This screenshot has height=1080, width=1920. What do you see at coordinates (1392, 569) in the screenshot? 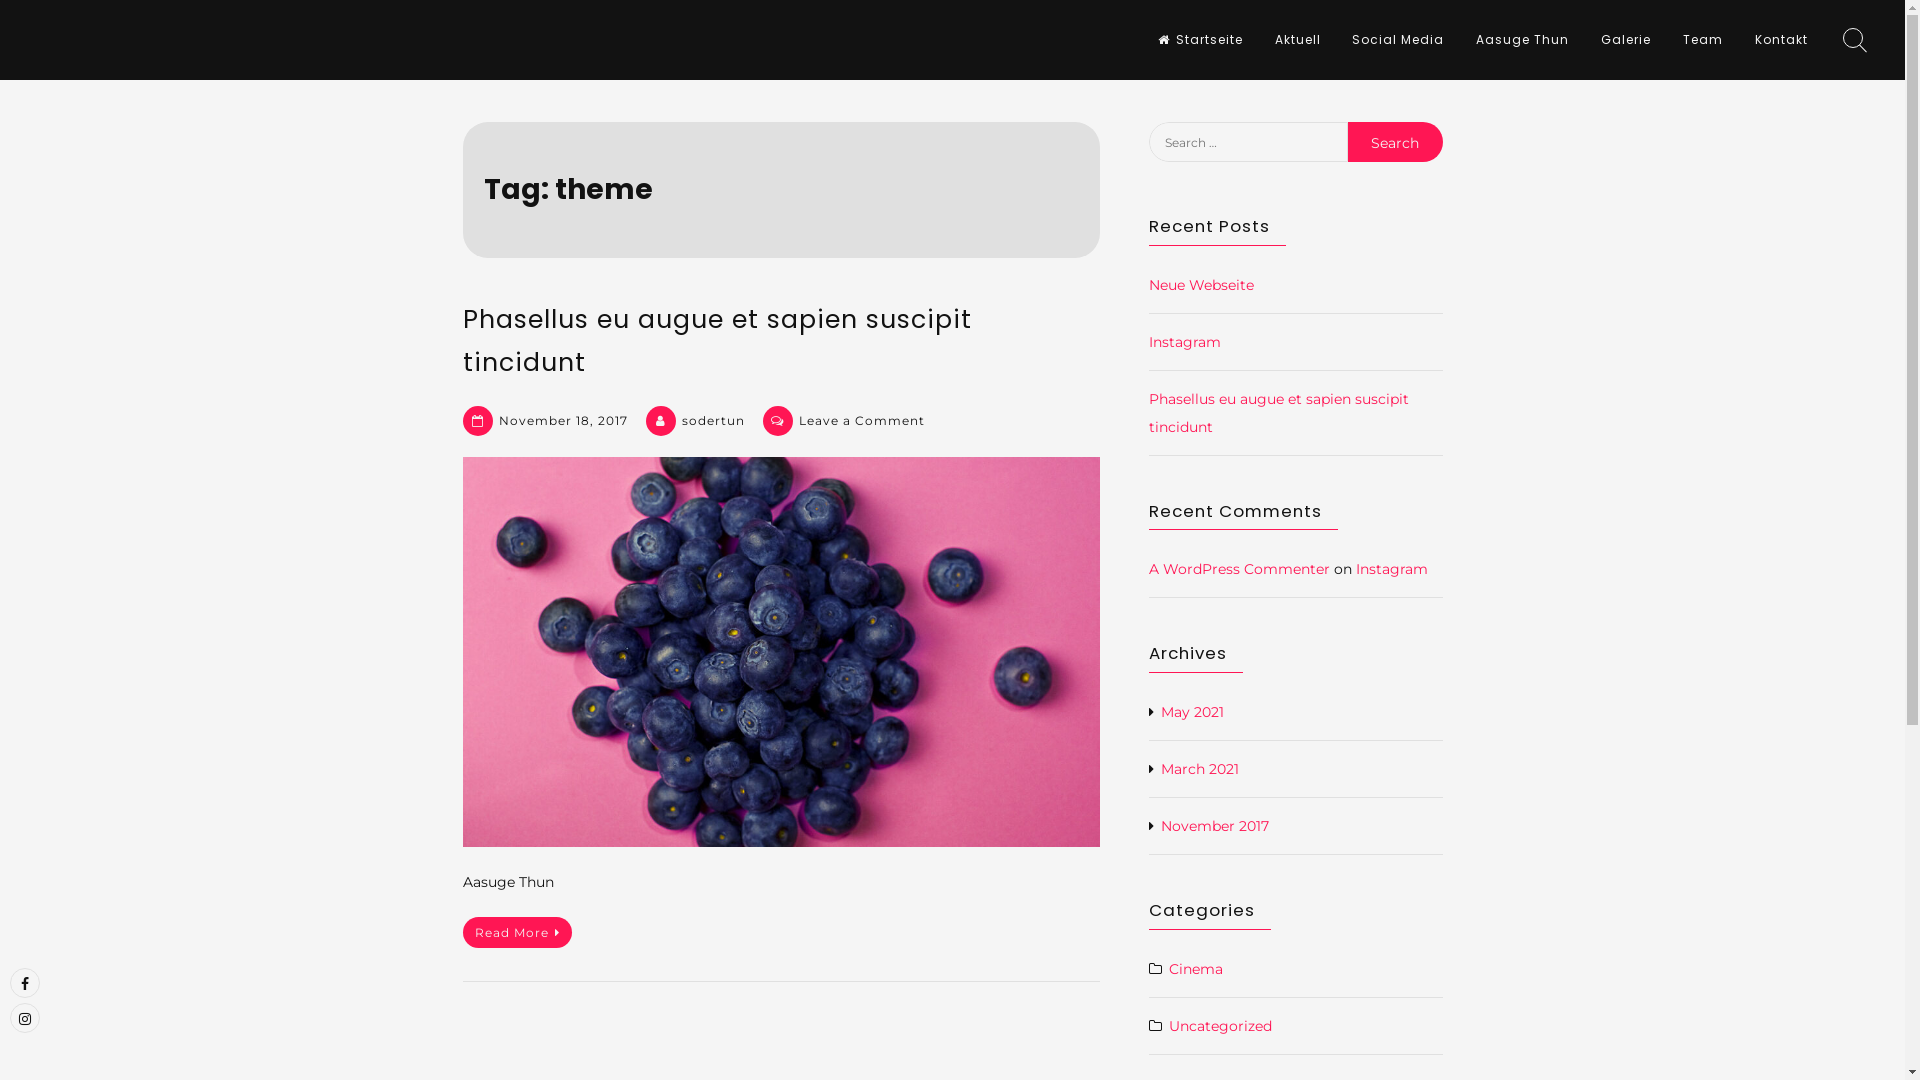
I see `Instagram` at bounding box center [1392, 569].